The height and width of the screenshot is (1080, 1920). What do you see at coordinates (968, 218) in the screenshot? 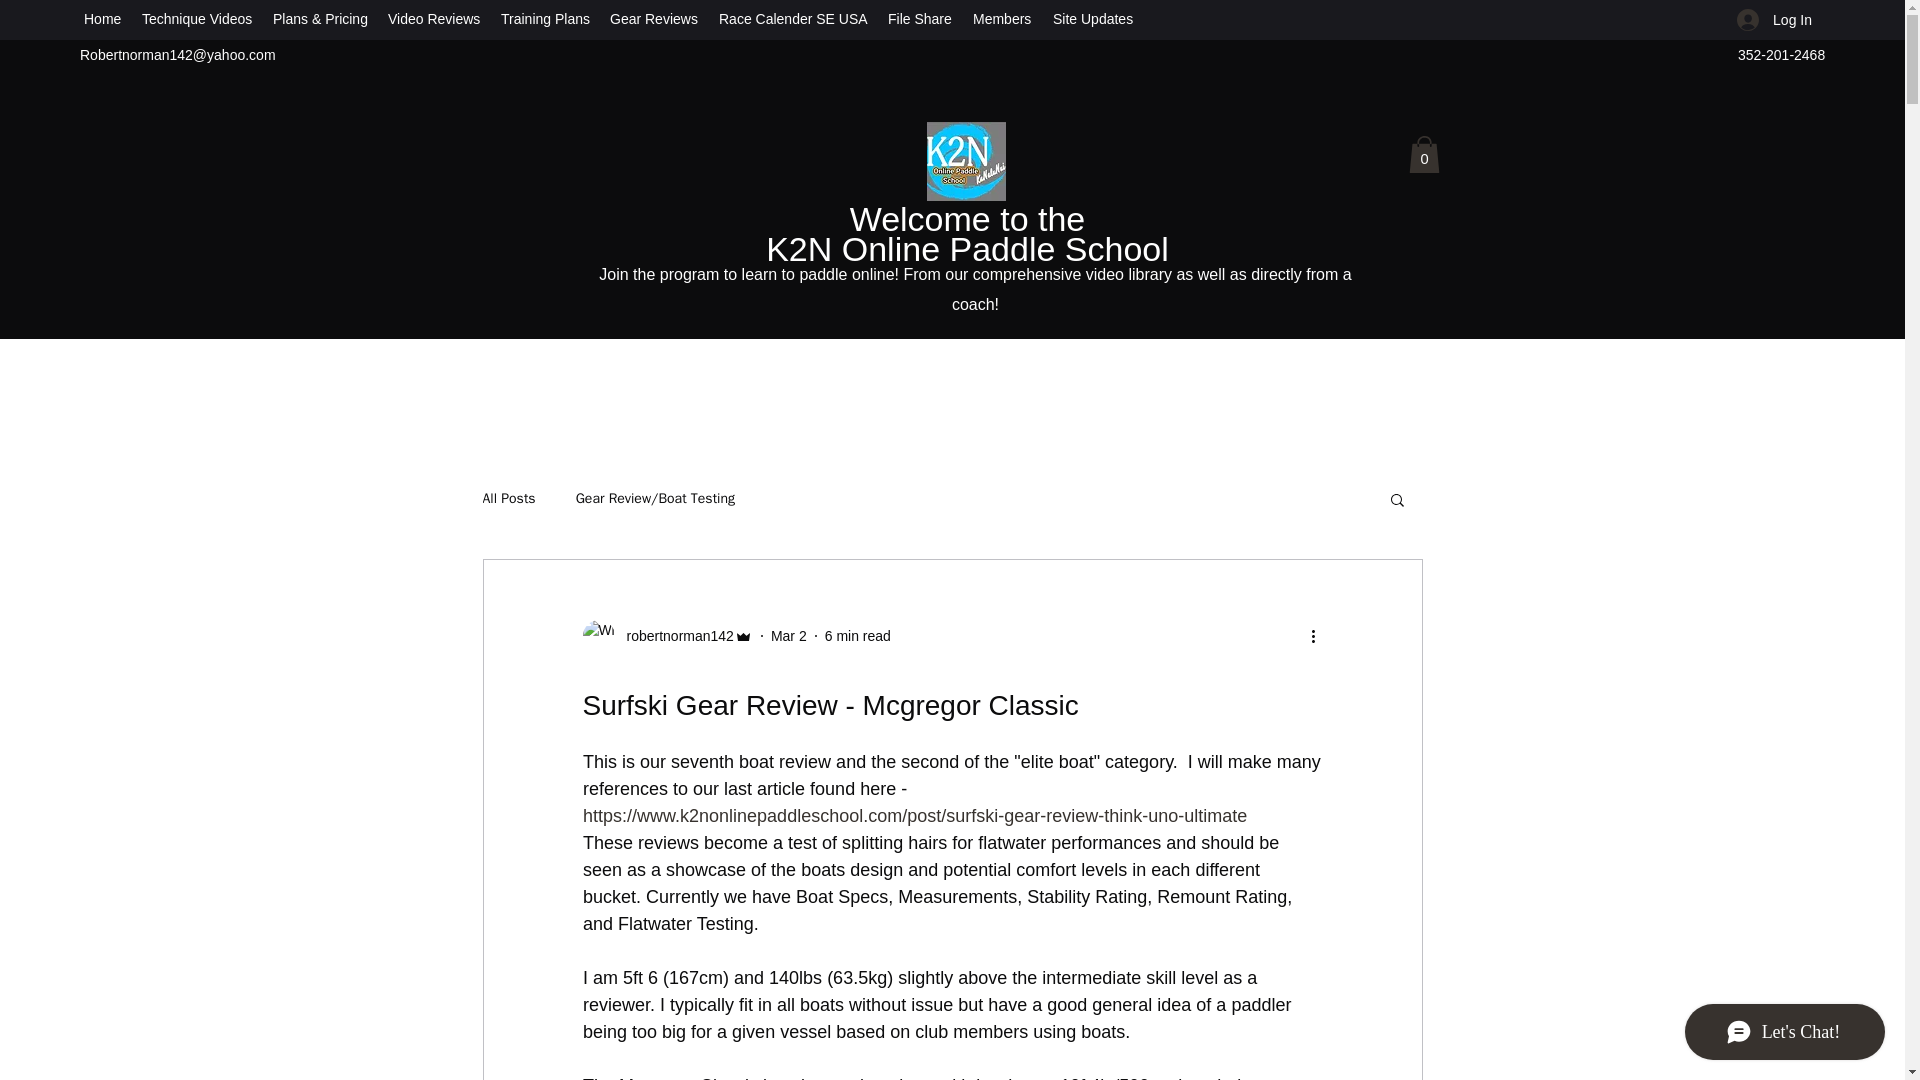
I see `Welcome to the` at bounding box center [968, 218].